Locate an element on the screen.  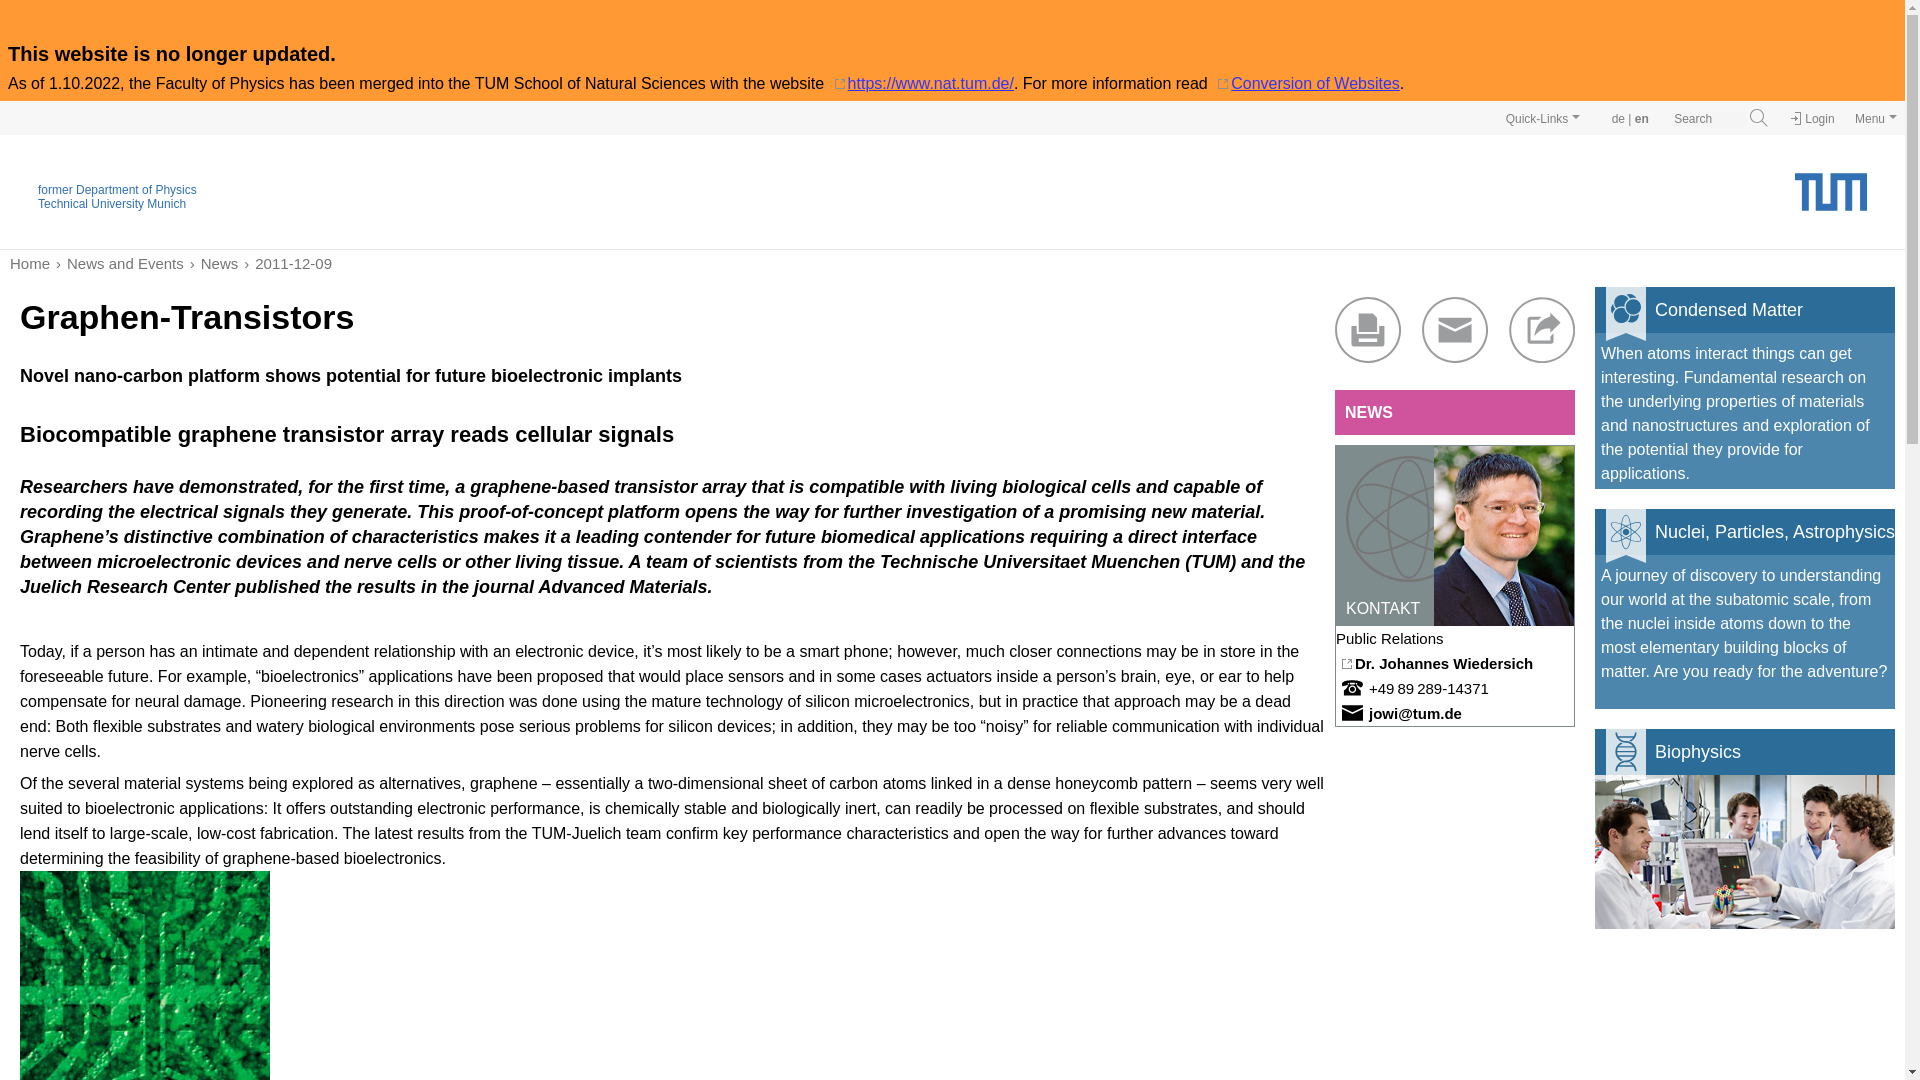
Search phrase to find on these webpages is located at coordinates (1708, 119).